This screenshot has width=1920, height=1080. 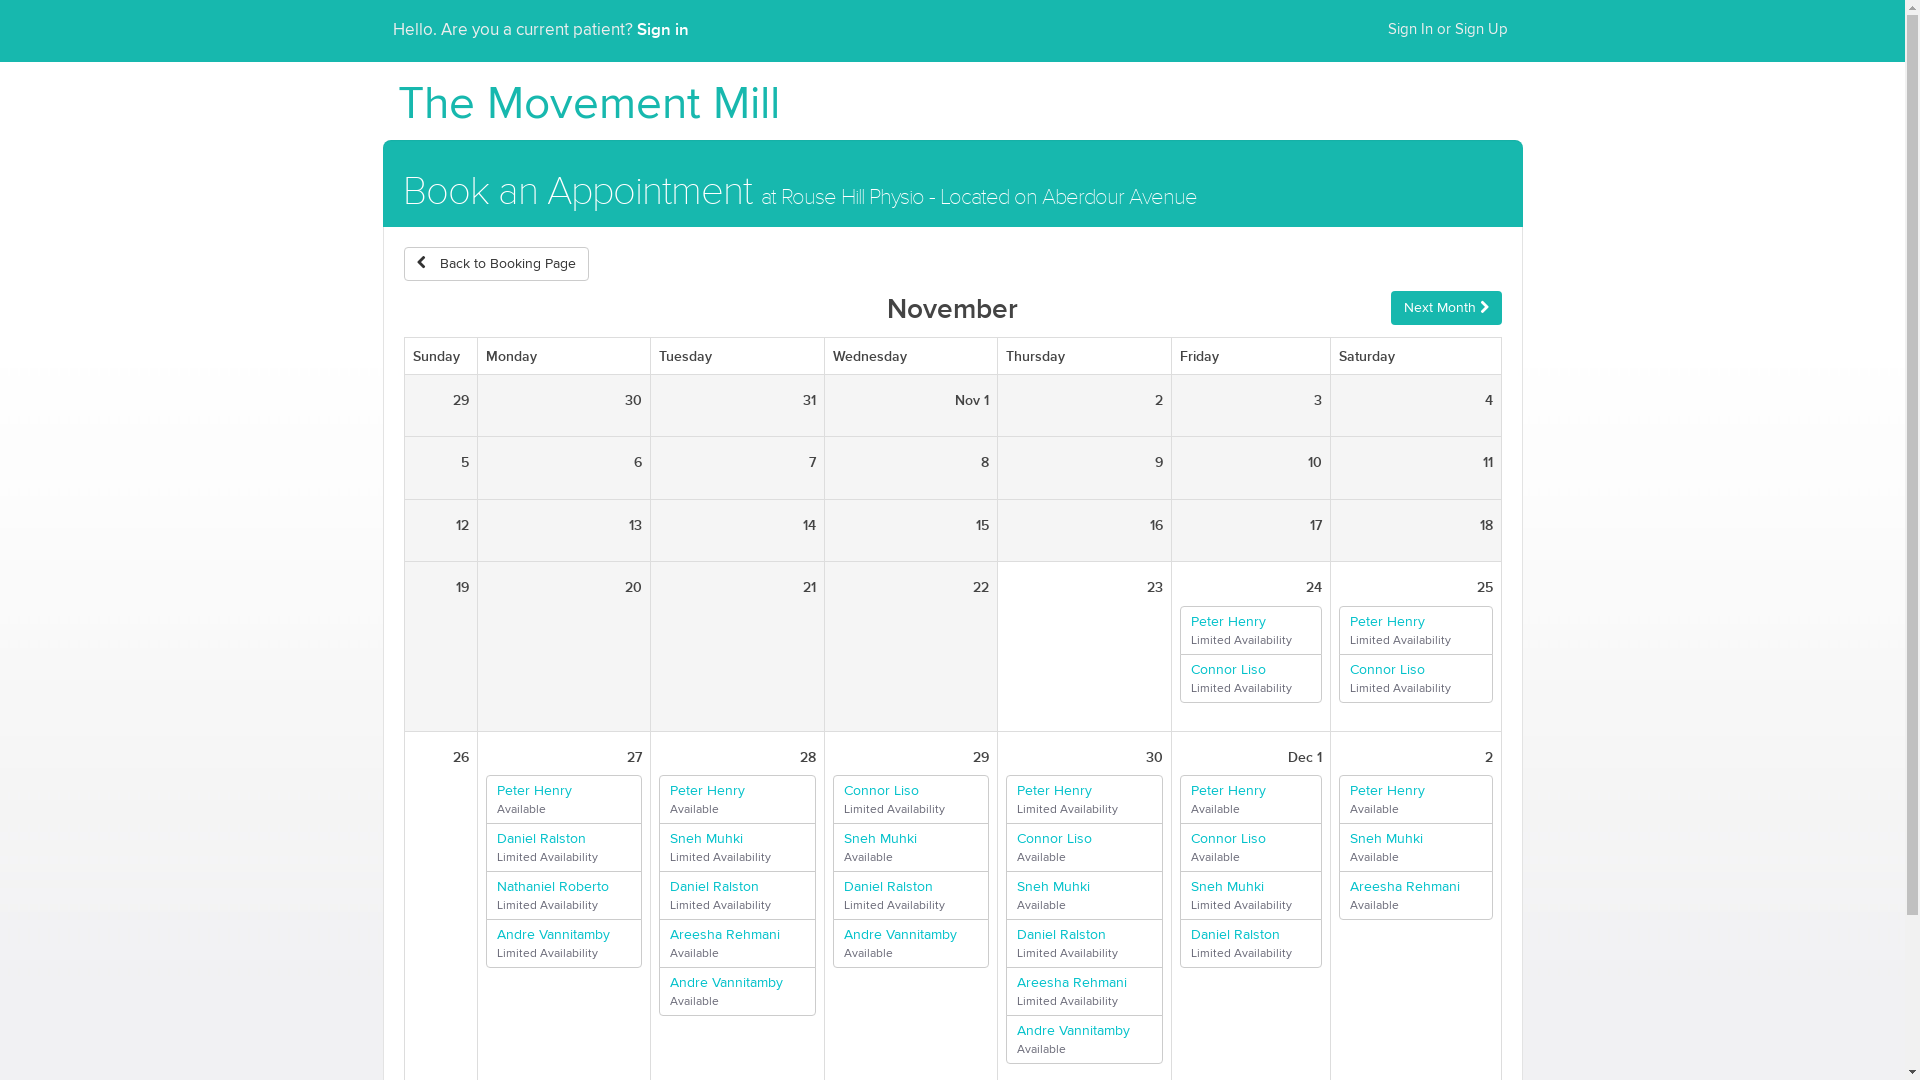 I want to click on Sneh Muhki
Available, so click(x=1416, y=848).